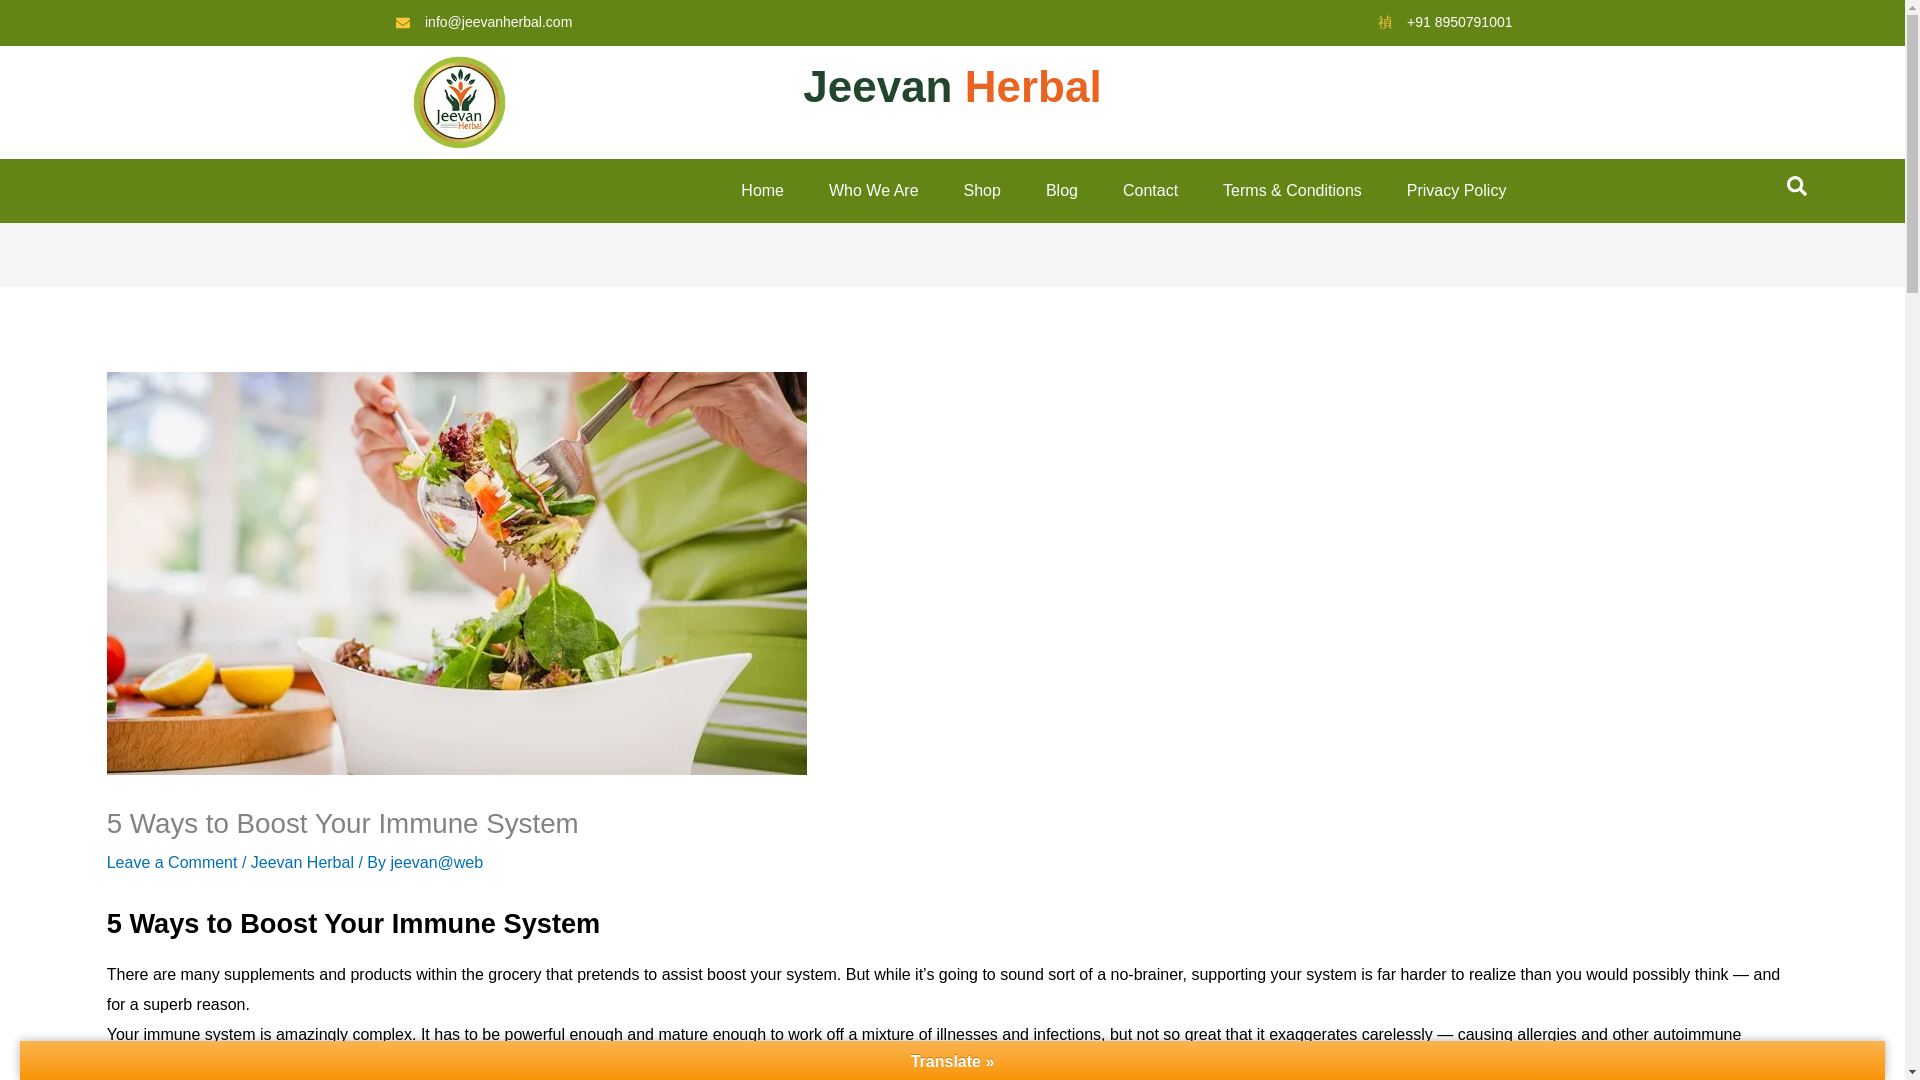 The height and width of the screenshot is (1080, 1920). What do you see at coordinates (302, 862) in the screenshot?
I see `Jeevan Herbal` at bounding box center [302, 862].